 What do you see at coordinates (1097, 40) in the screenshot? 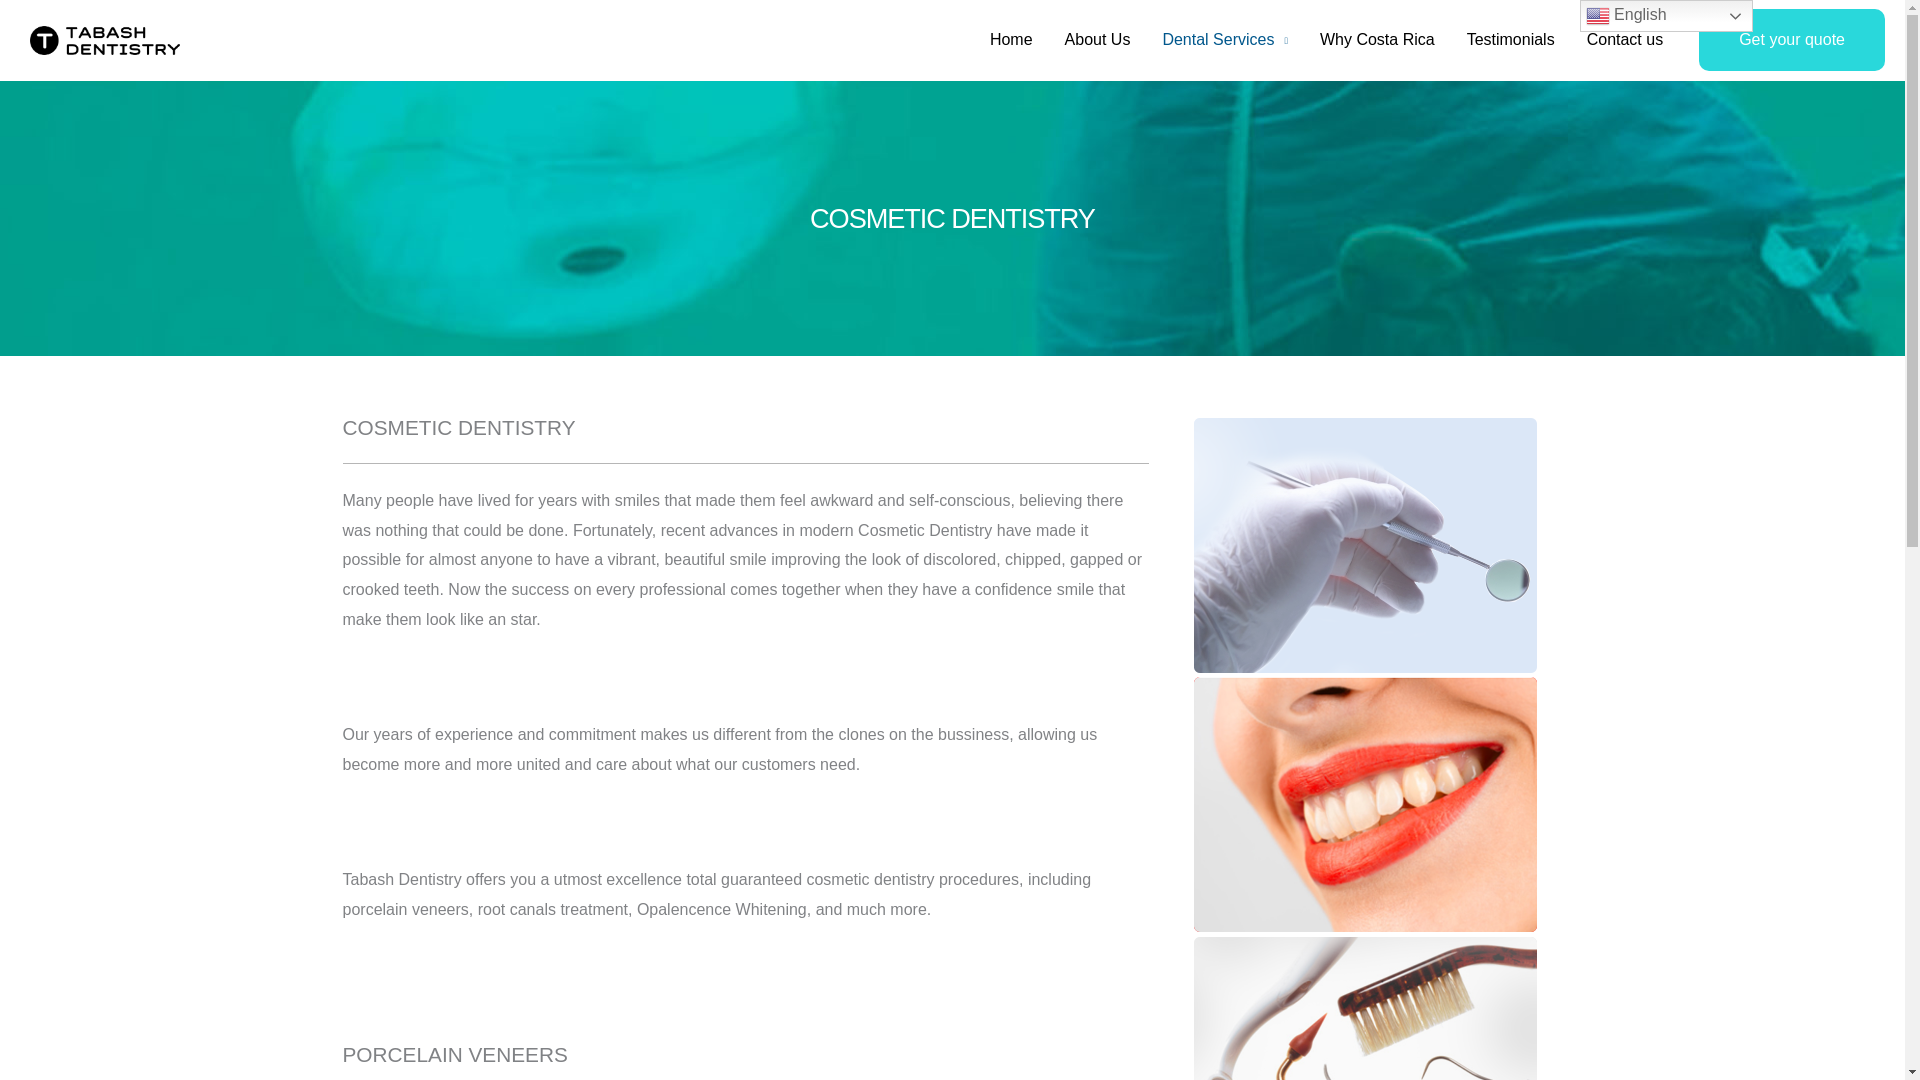
I see `About Us` at bounding box center [1097, 40].